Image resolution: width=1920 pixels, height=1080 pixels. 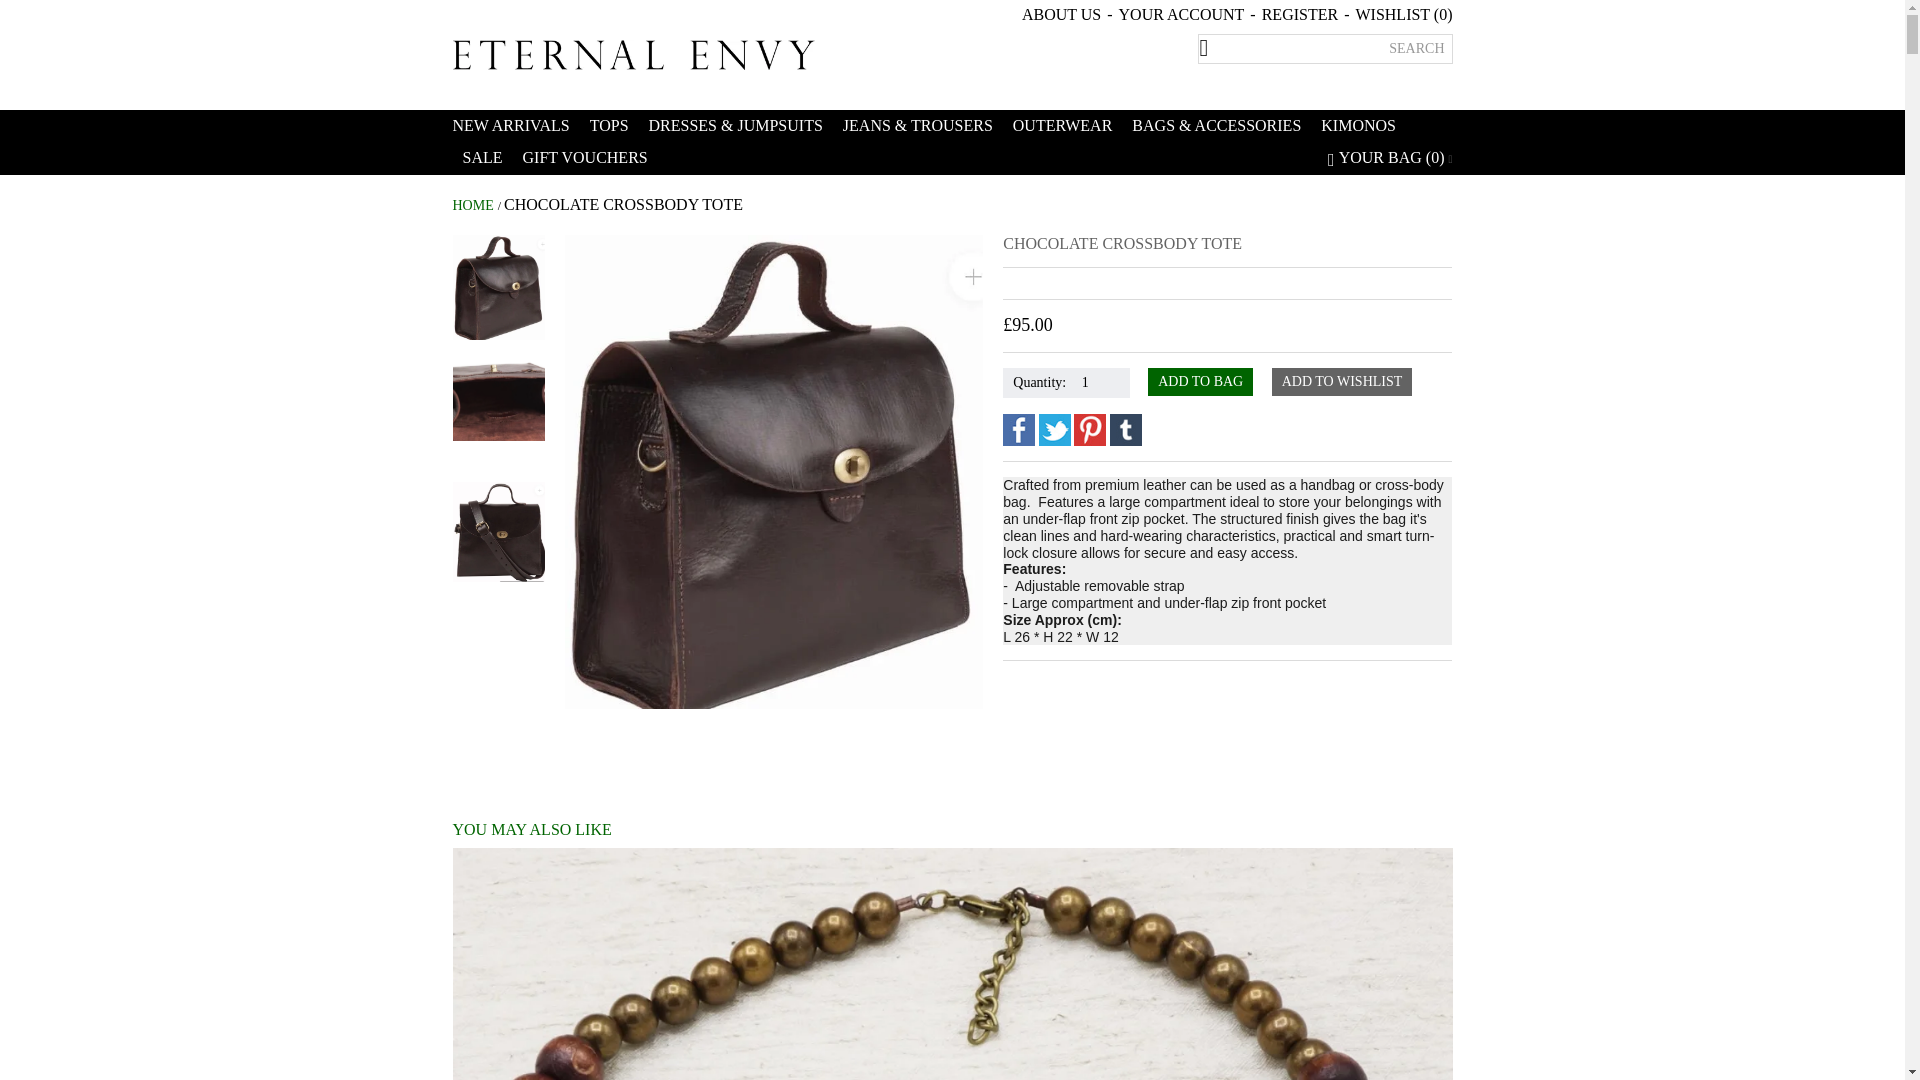 What do you see at coordinates (1182, 14) in the screenshot?
I see `YOUR ACCOUNT` at bounding box center [1182, 14].